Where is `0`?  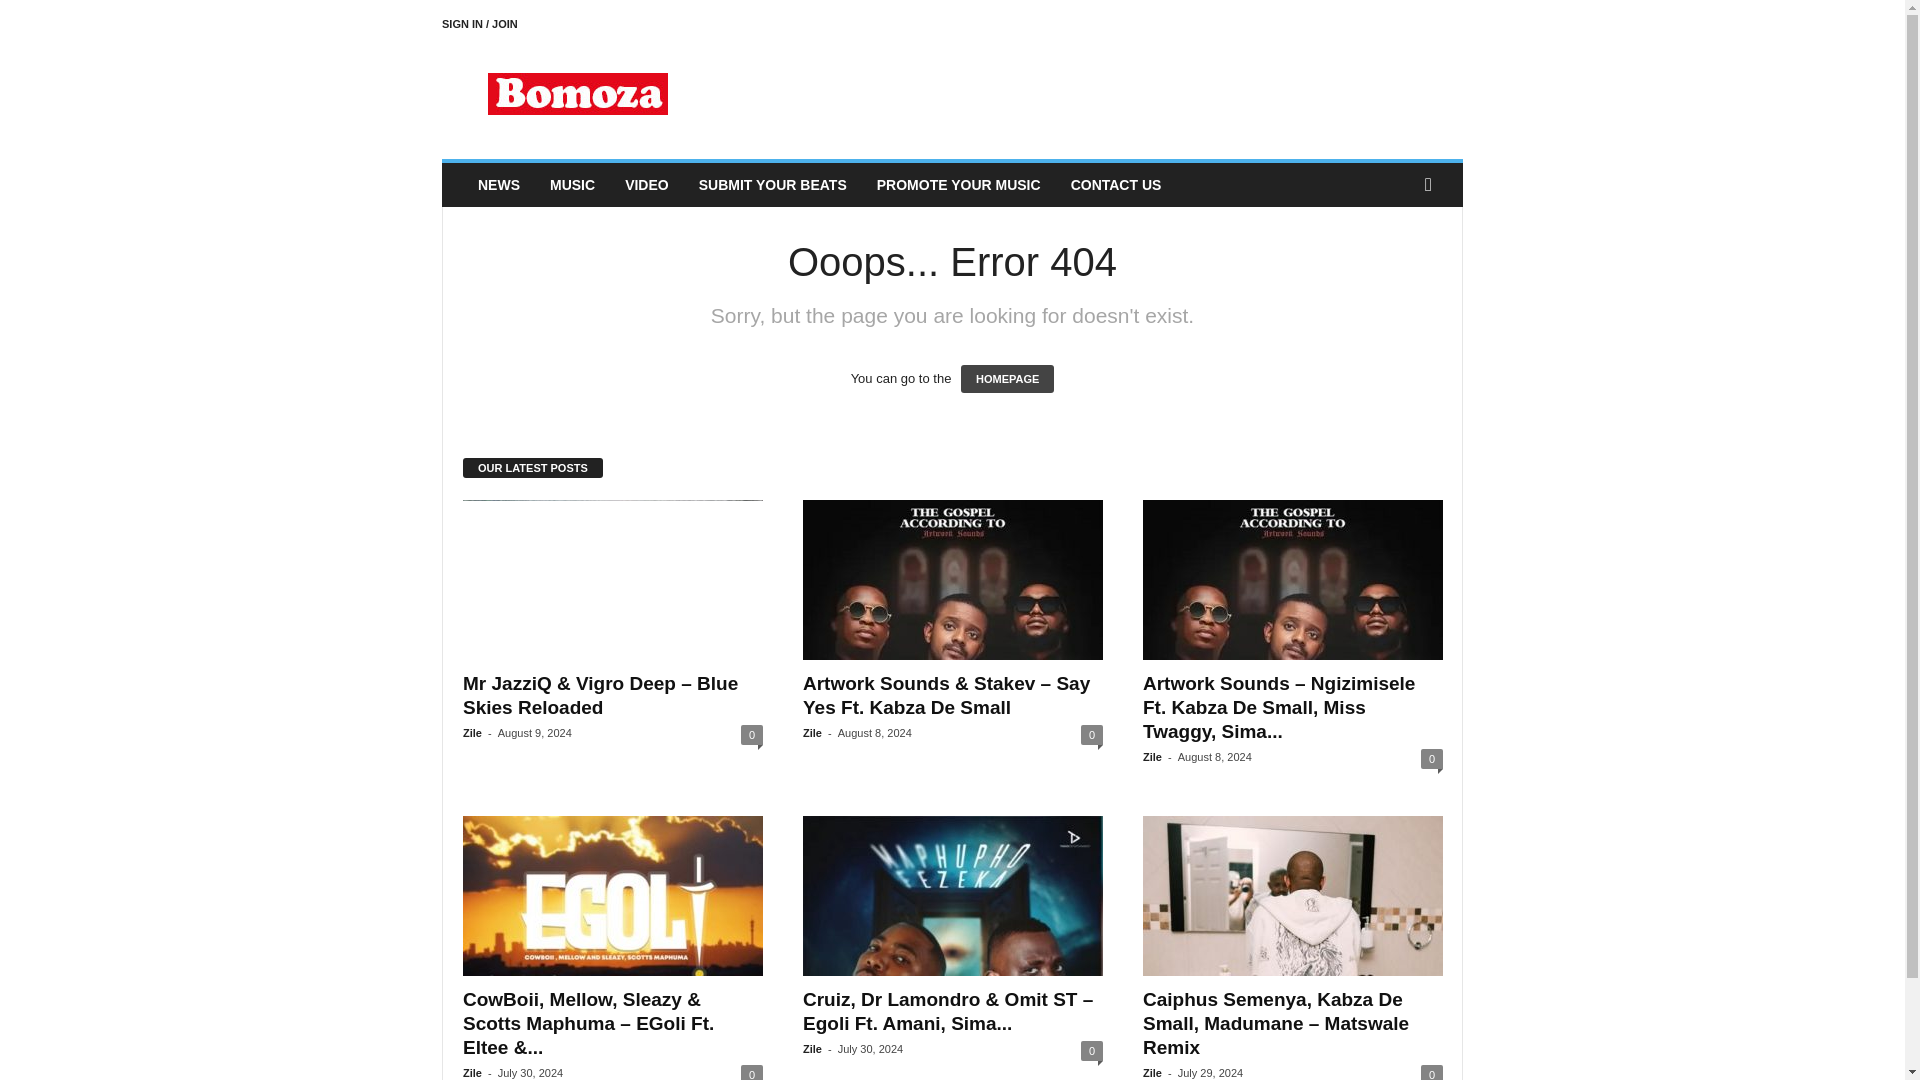
0 is located at coordinates (1432, 758).